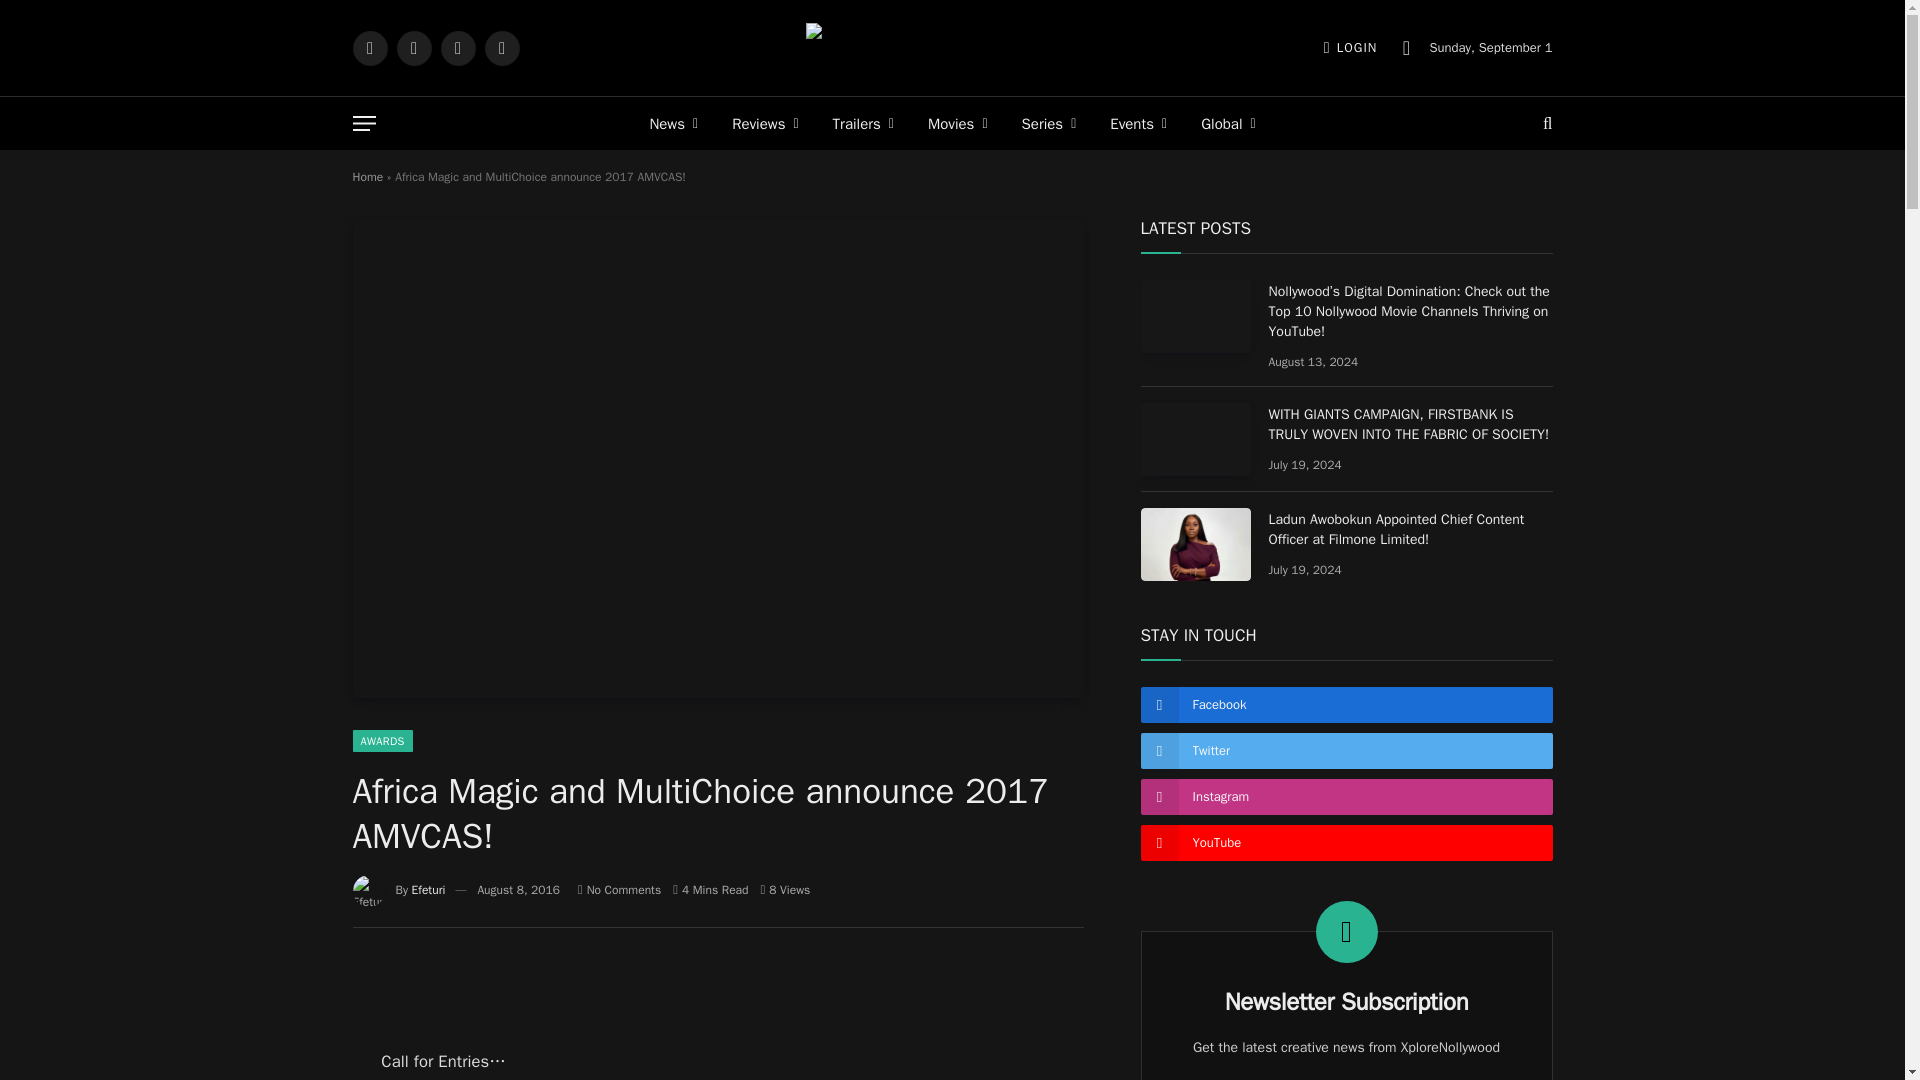 Image resolution: width=1920 pixels, height=1080 pixels. Describe the element at coordinates (785, 890) in the screenshot. I see `8 Article Views` at that location.